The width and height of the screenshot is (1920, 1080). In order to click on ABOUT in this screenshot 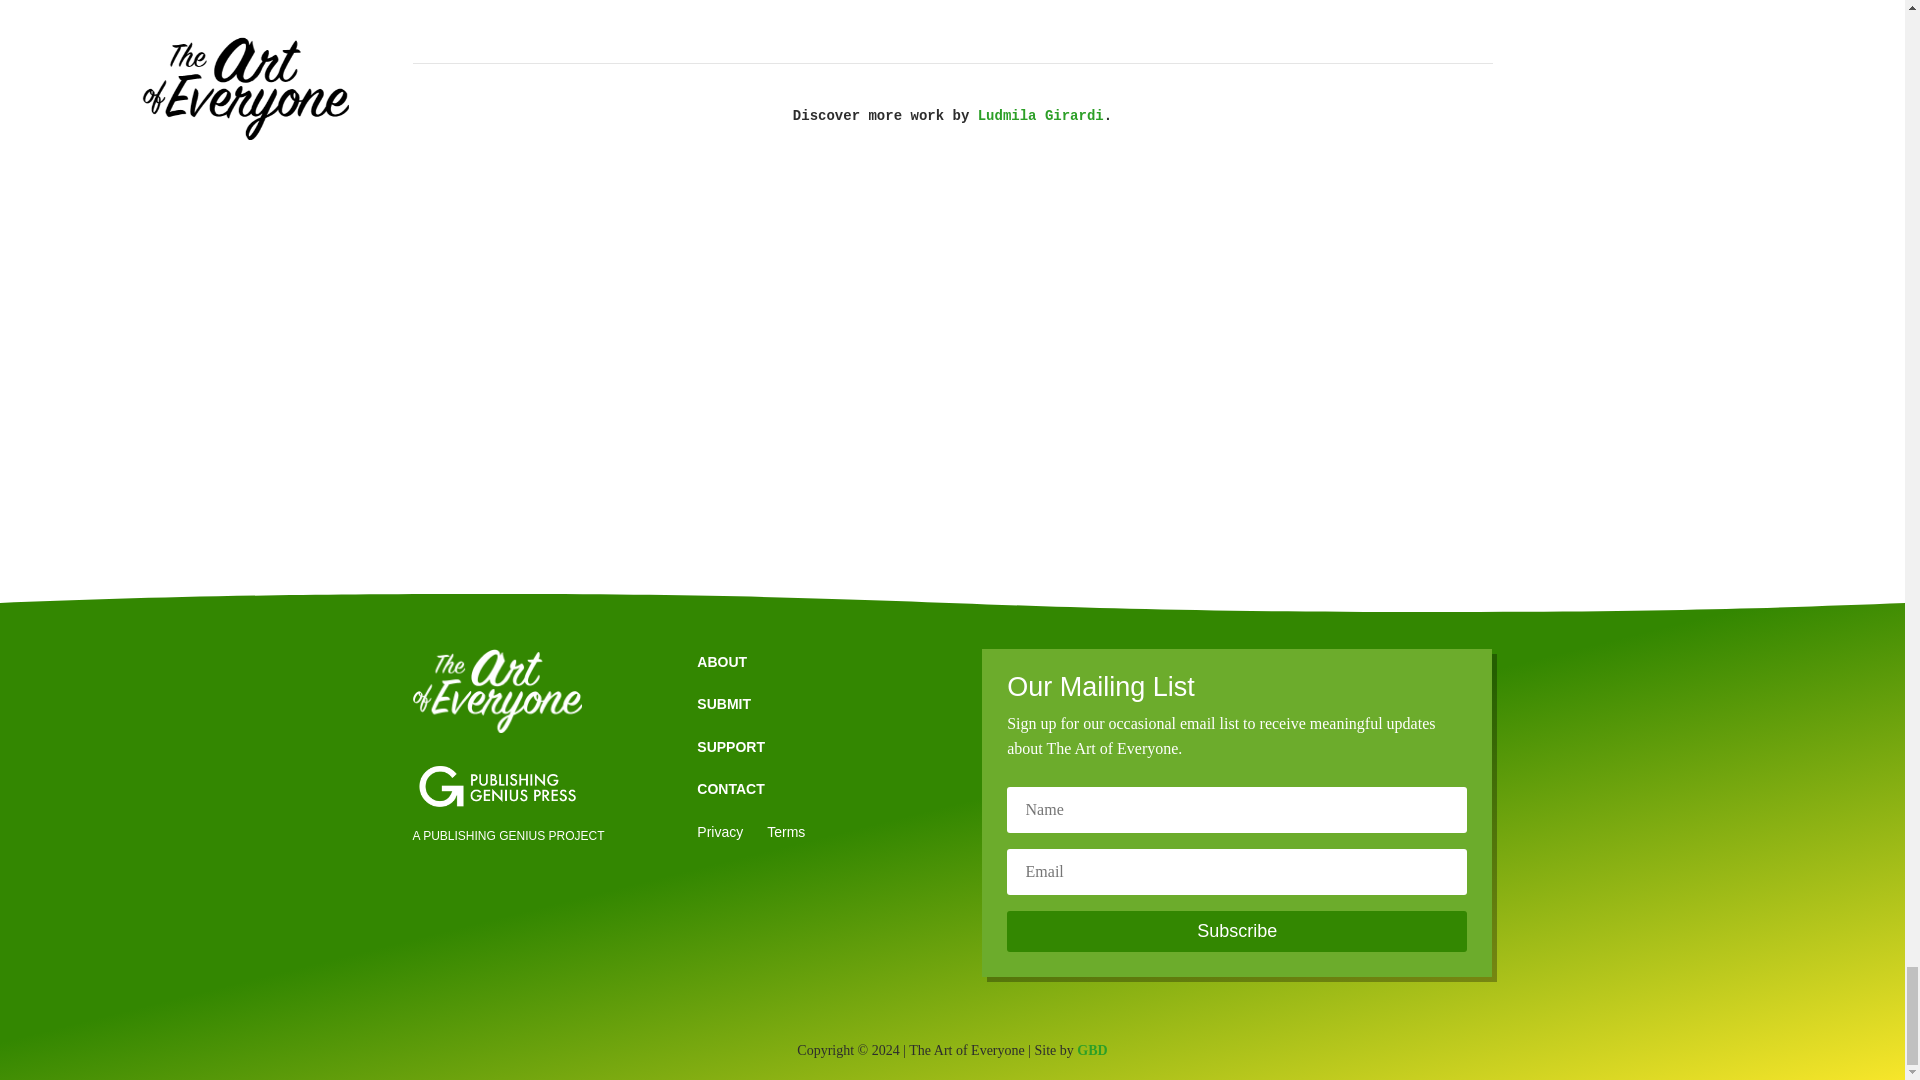, I will do `click(721, 662)`.